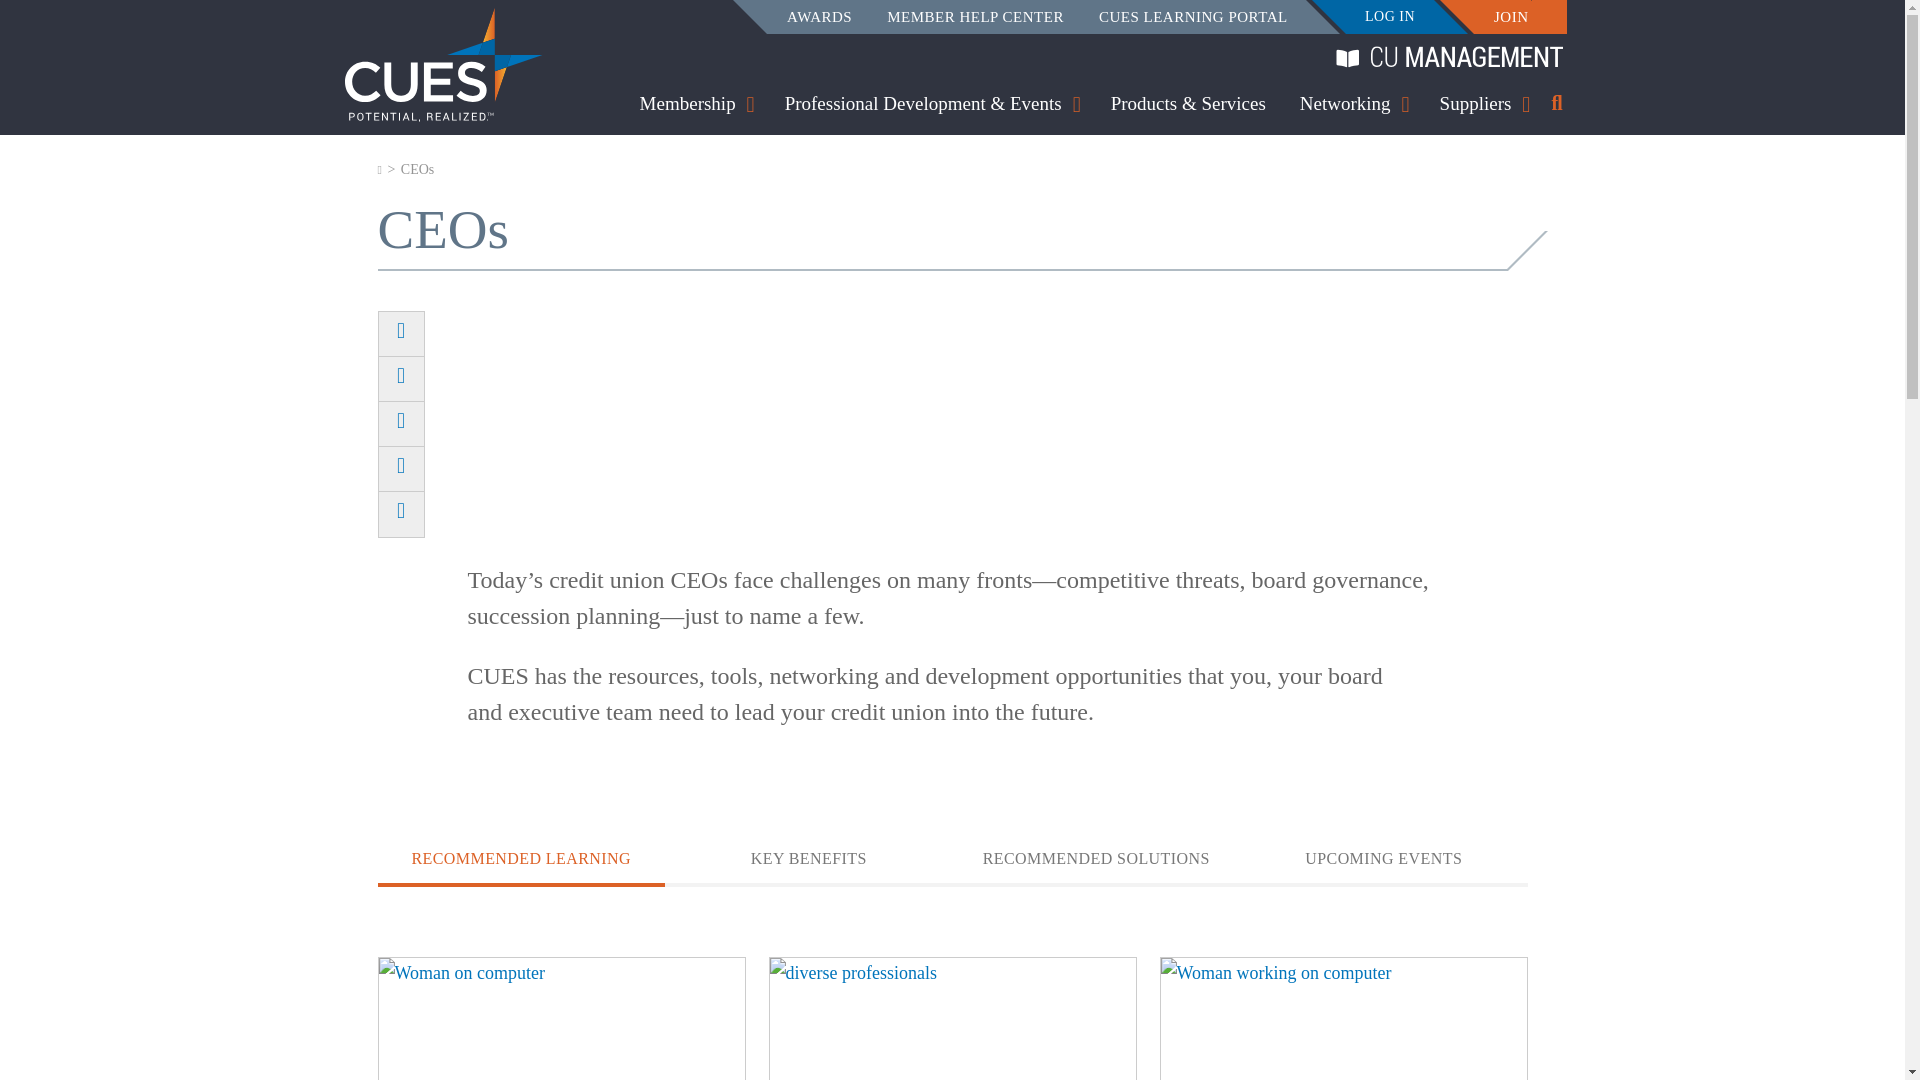 The image size is (1920, 1080). What do you see at coordinates (442, 64) in the screenshot?
I see `Home` at bounding box center [442, 64].